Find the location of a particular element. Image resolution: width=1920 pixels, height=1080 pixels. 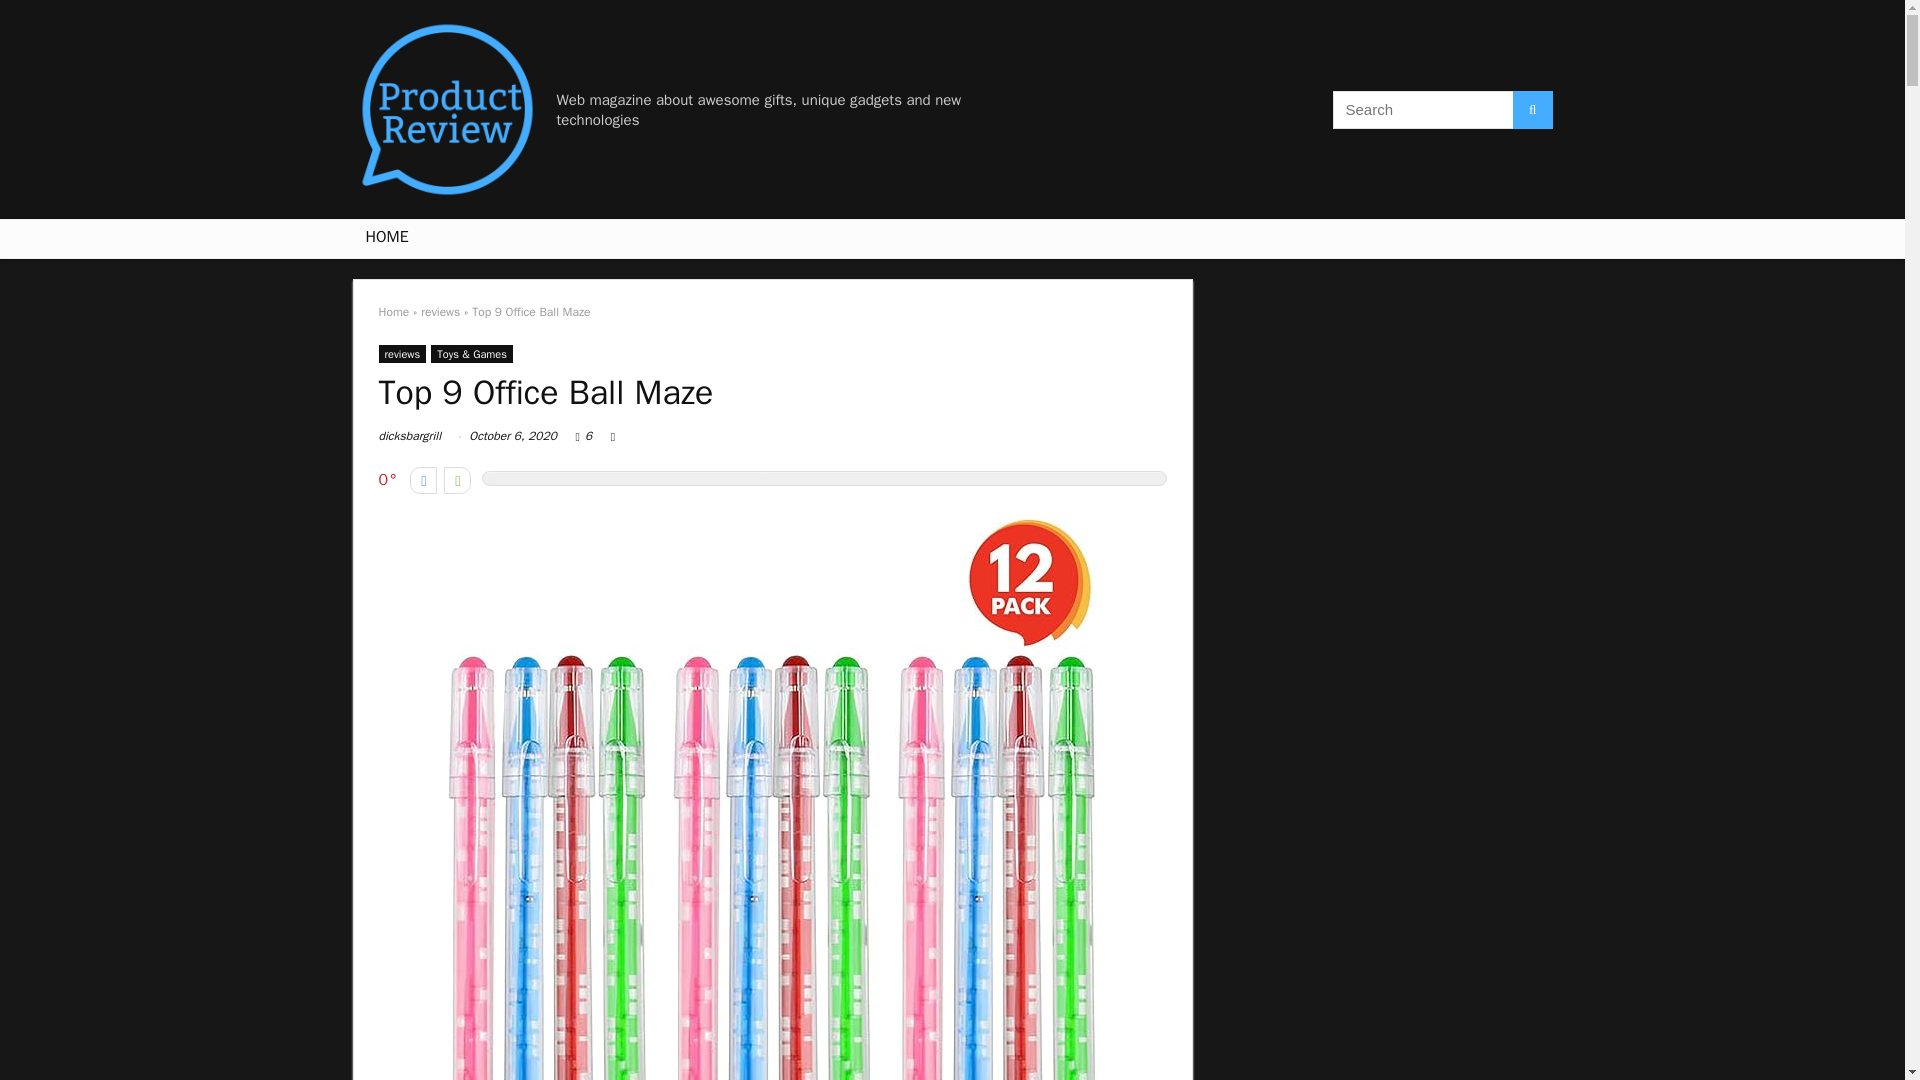

dicksbargrill is located at coordinates (410, 435).